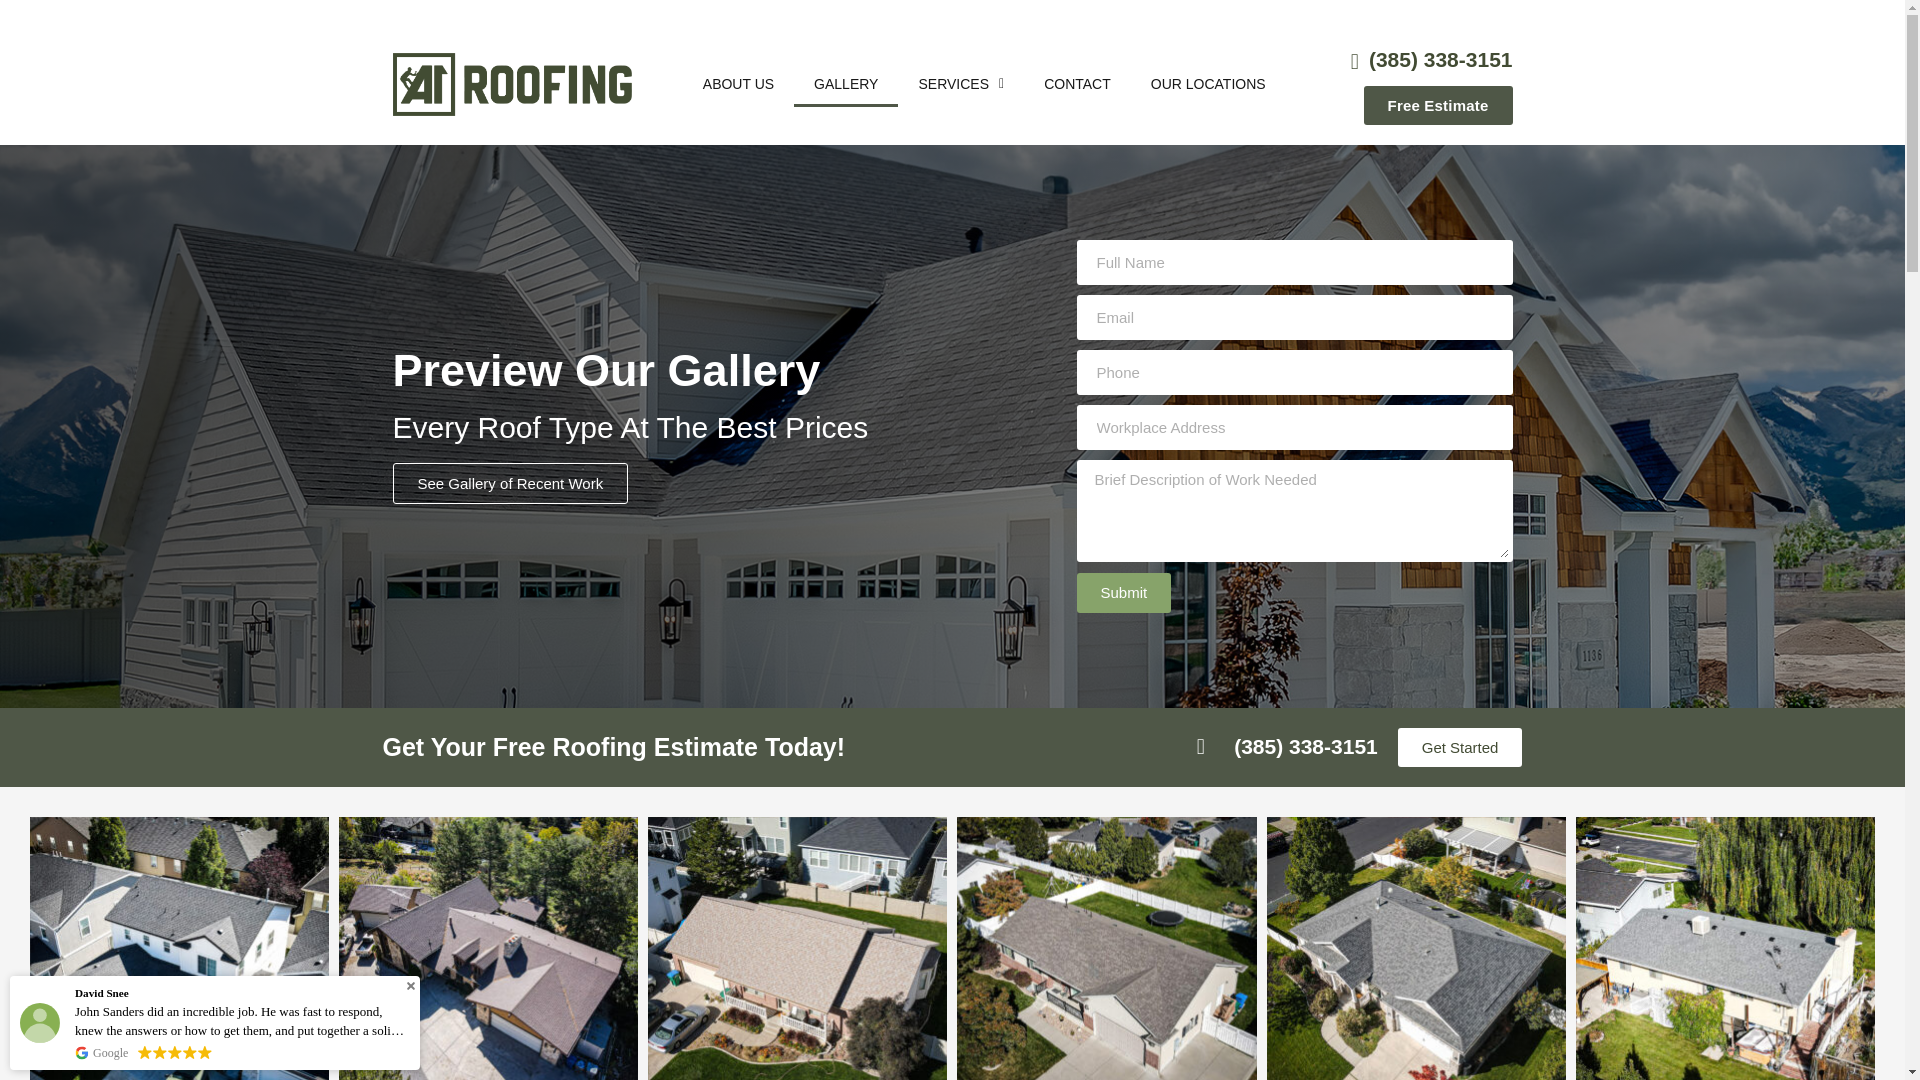 The height and width of the screenshot is (1080, 1920). What do you see at coordinates (1123, 592) in the screenshot?
I see `Submit` at bounding box center [1123, 592].